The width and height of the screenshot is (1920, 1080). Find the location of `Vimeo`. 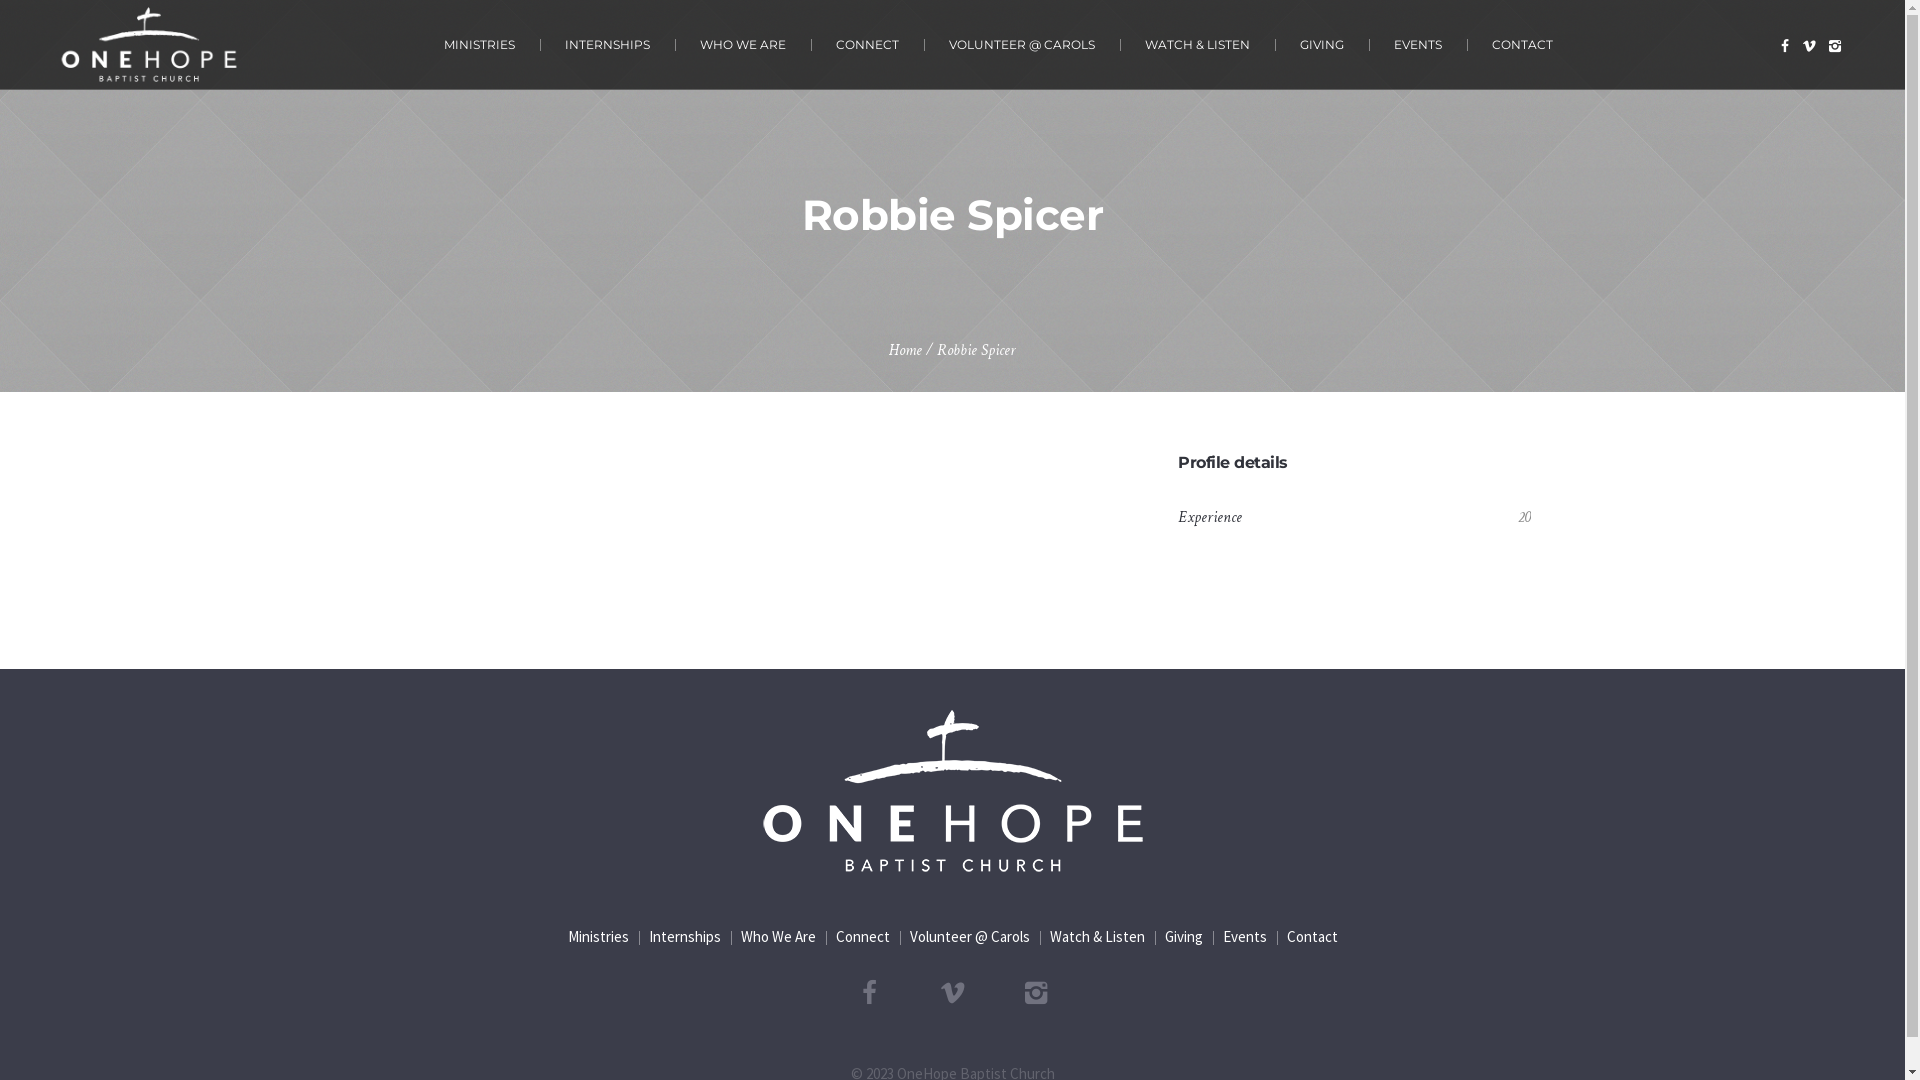

Vimeo is located at coordinates (1810, 46).